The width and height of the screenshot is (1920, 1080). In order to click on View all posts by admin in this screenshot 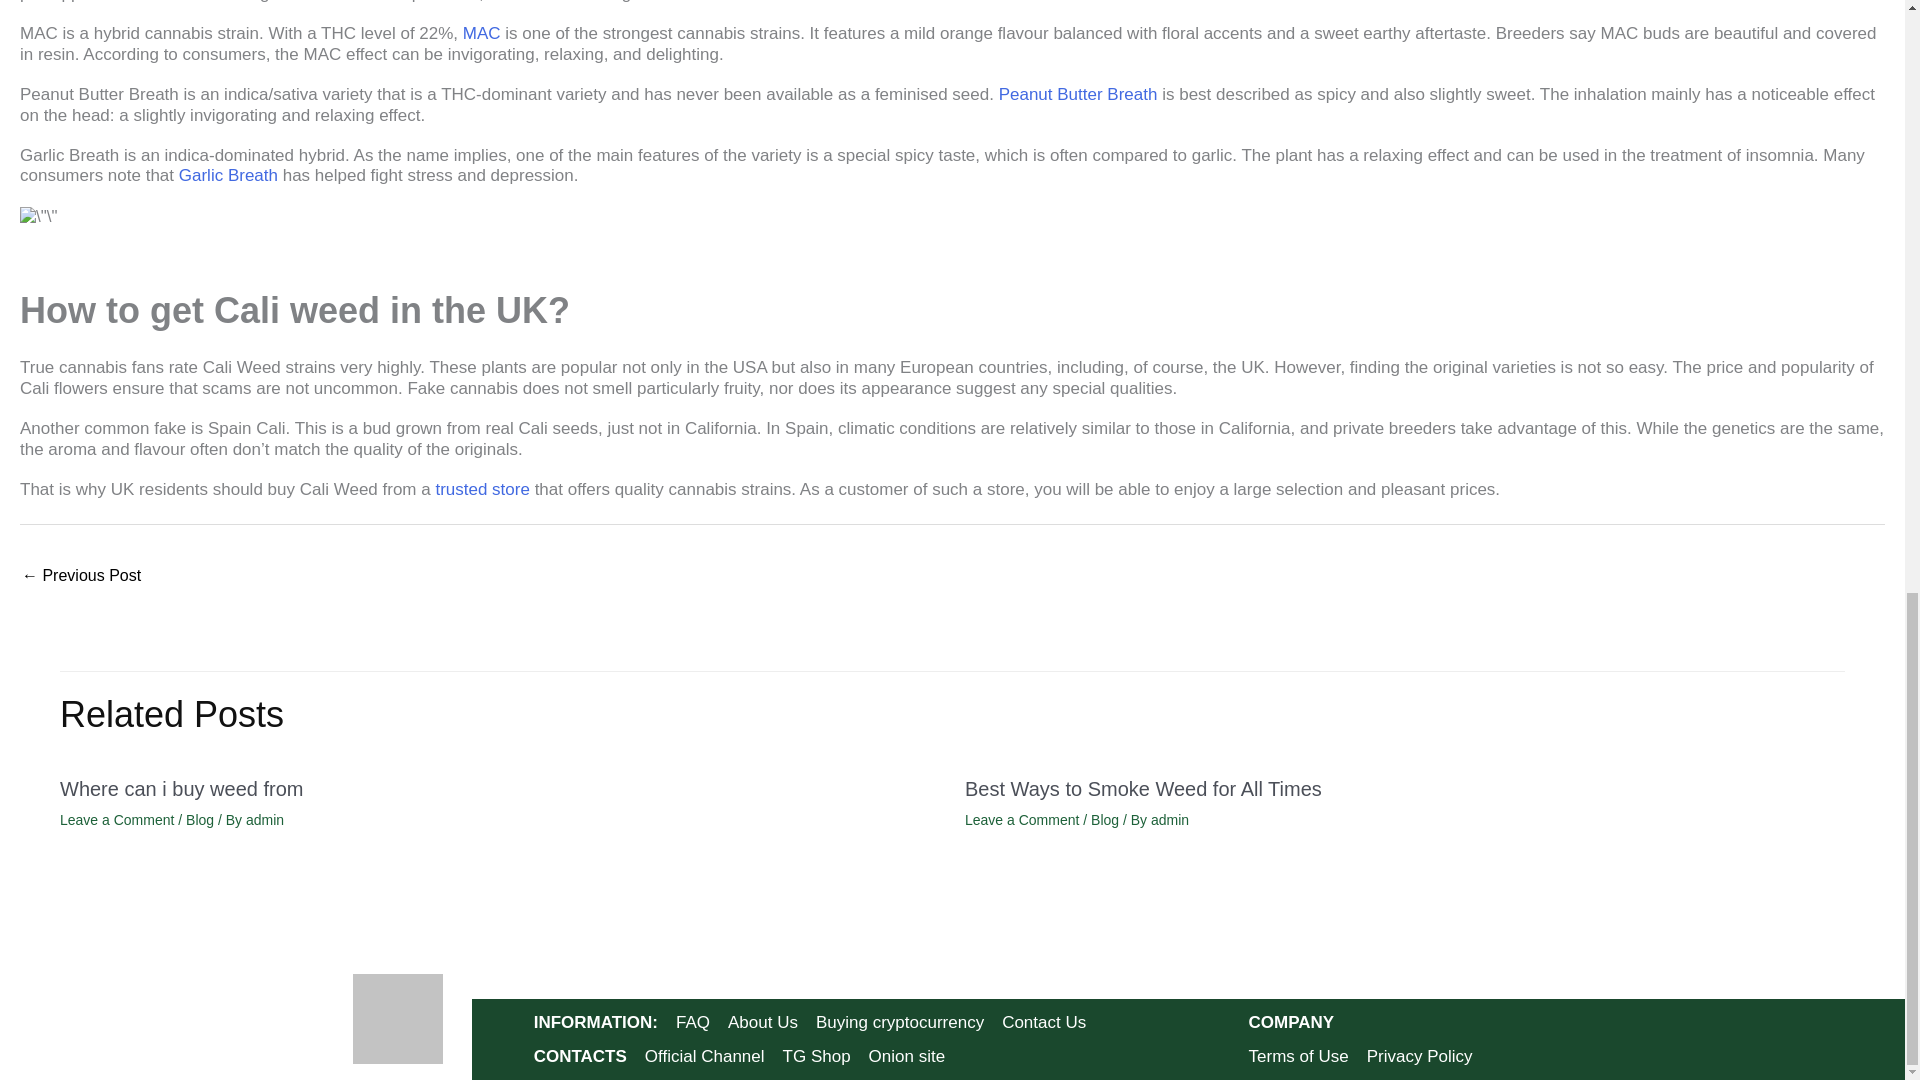, I will do `click(1169, 820)`.